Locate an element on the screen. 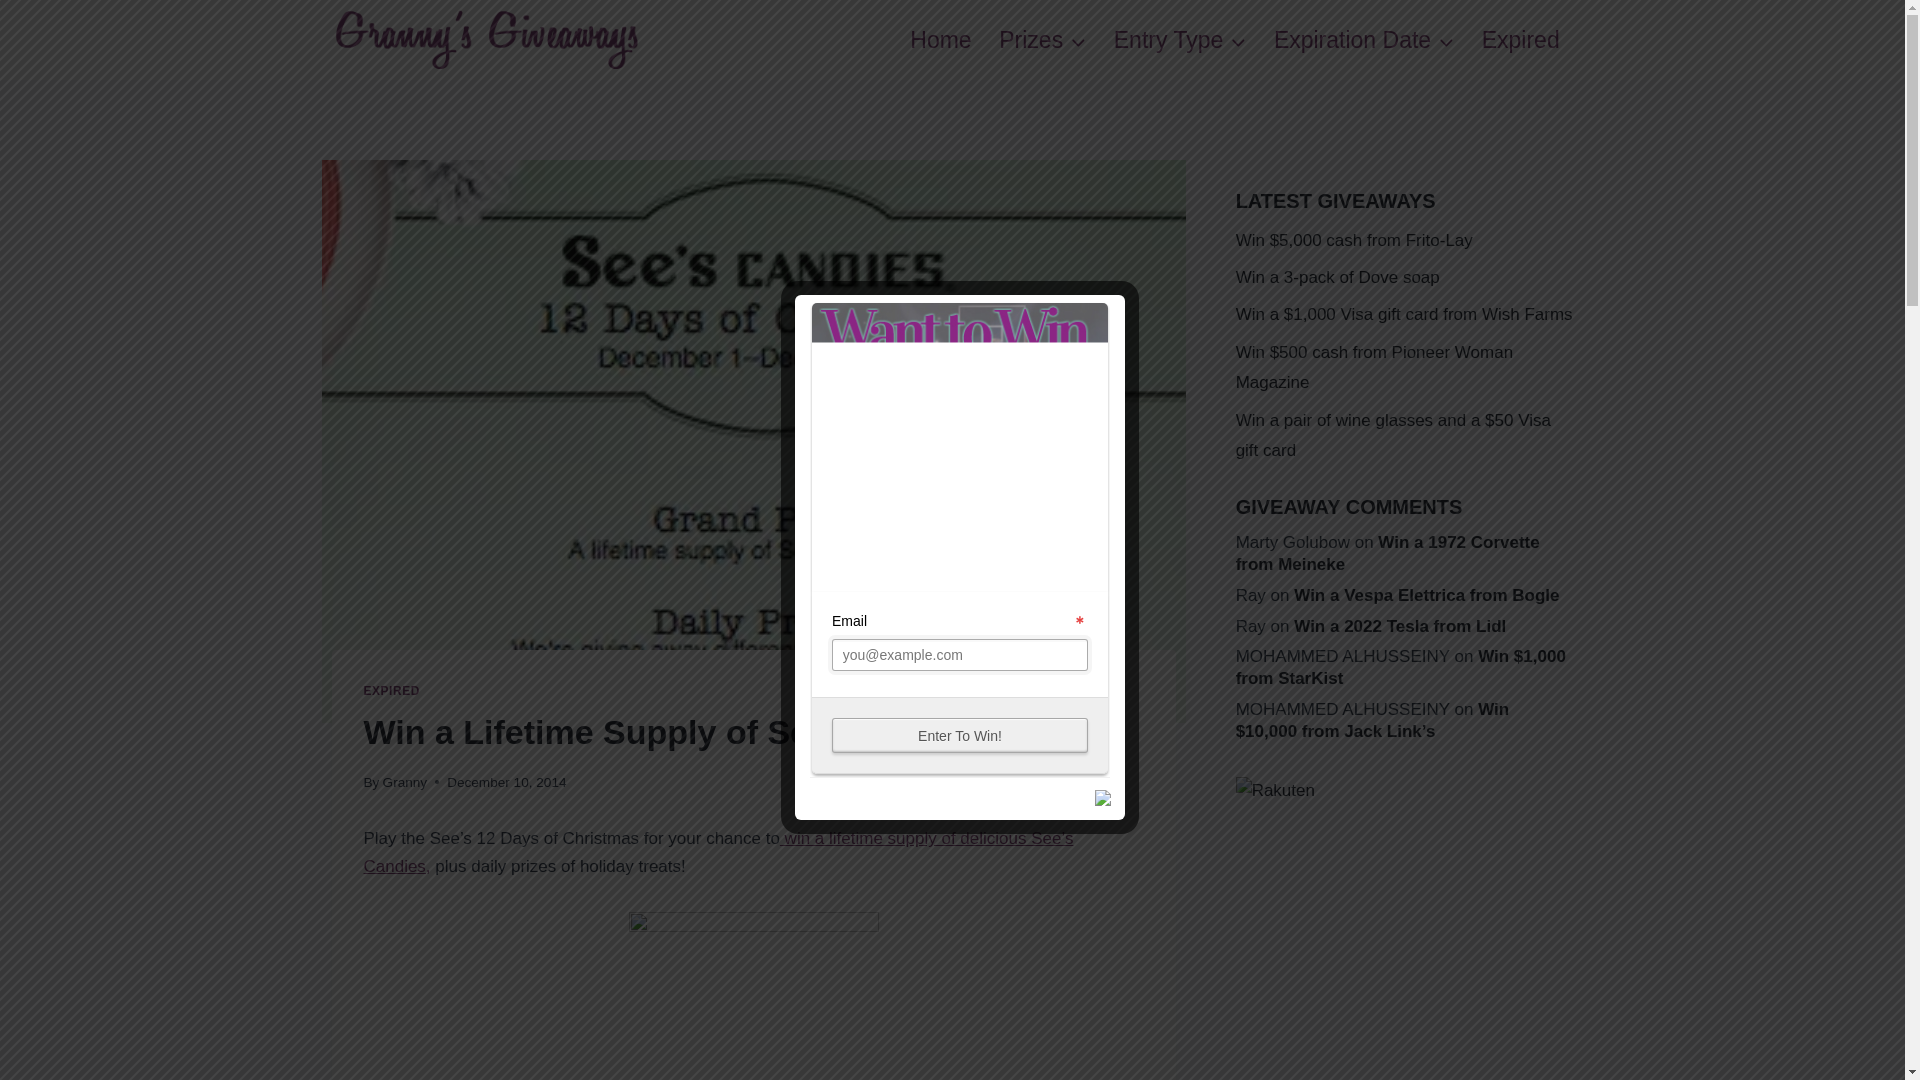 The height and width of the screenshot is (1080, 1920). Entry Type is located at coordinates (1180, 40).